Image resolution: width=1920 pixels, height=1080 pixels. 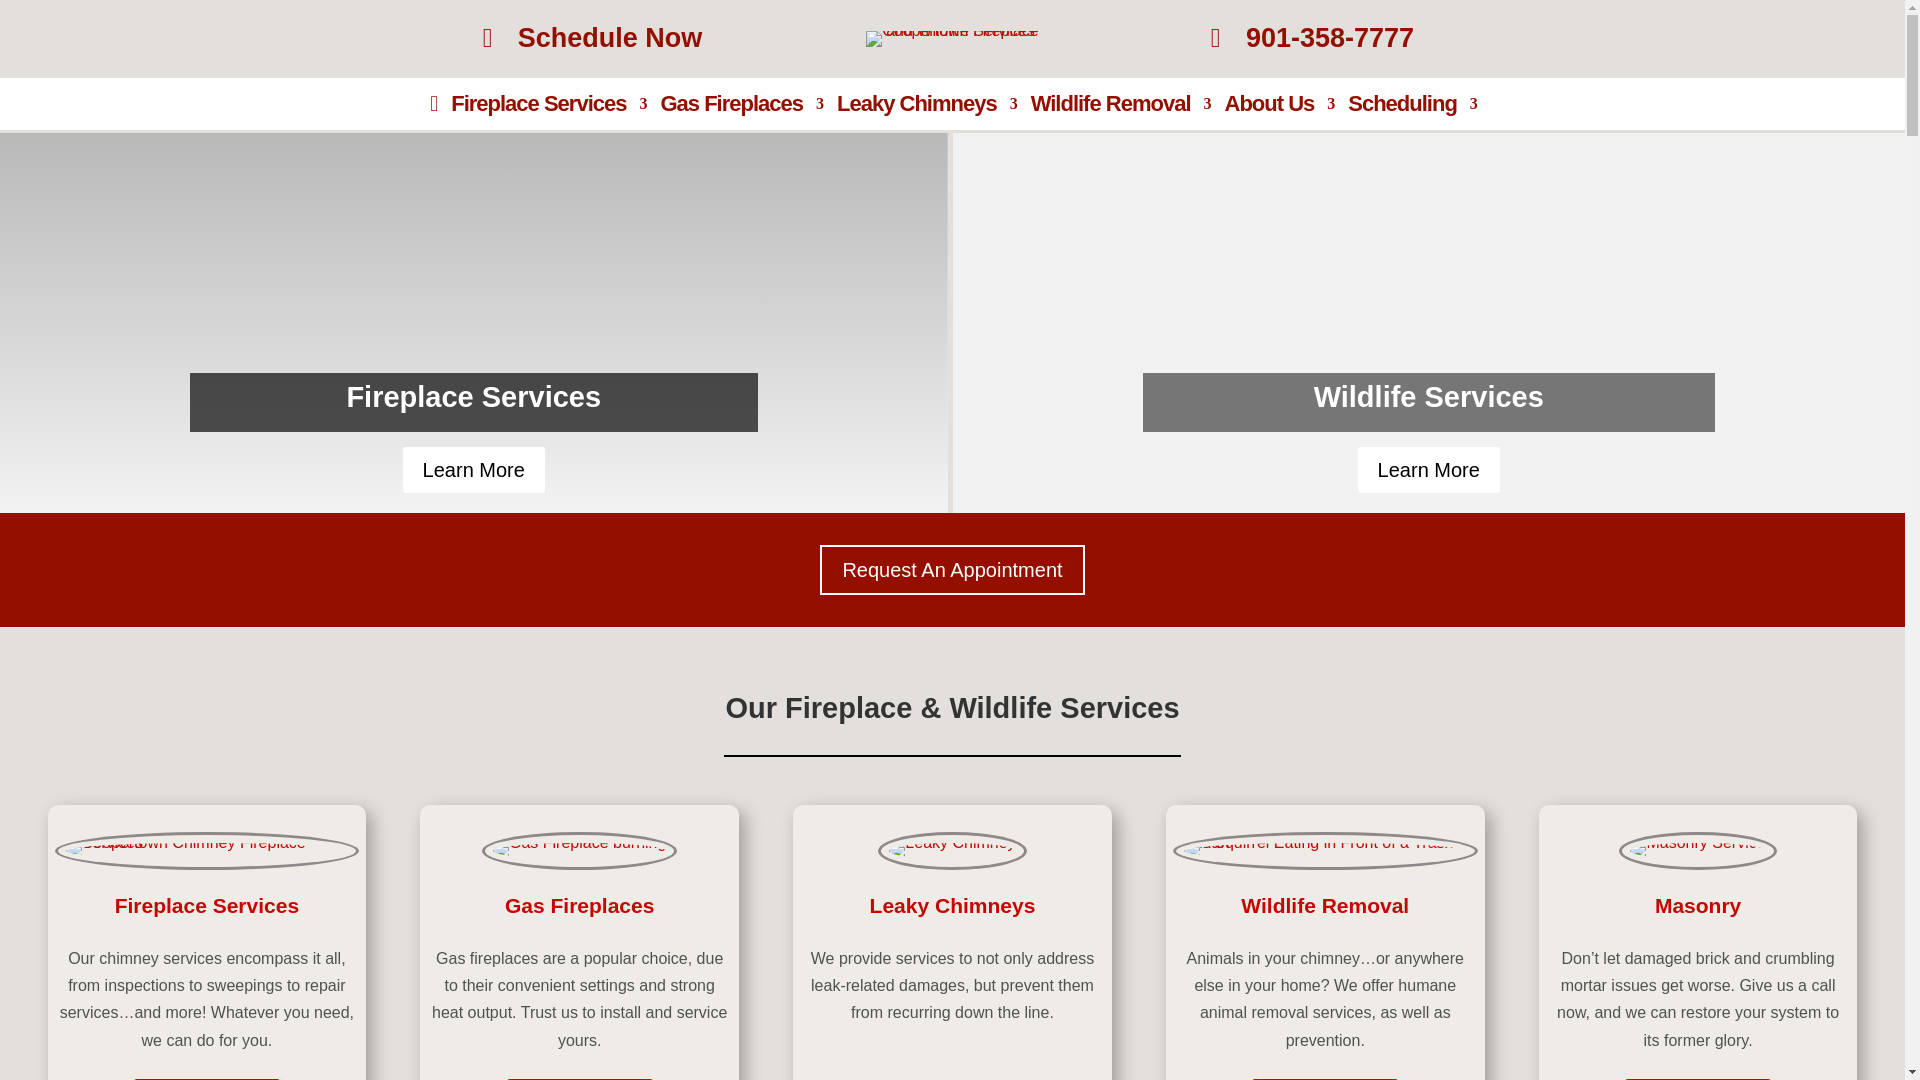 What do you see at coordinates (952, 850) in the screenshot?
I see `Coopertown Chimney Leaky Chimney` at bounding box center [952, 850].